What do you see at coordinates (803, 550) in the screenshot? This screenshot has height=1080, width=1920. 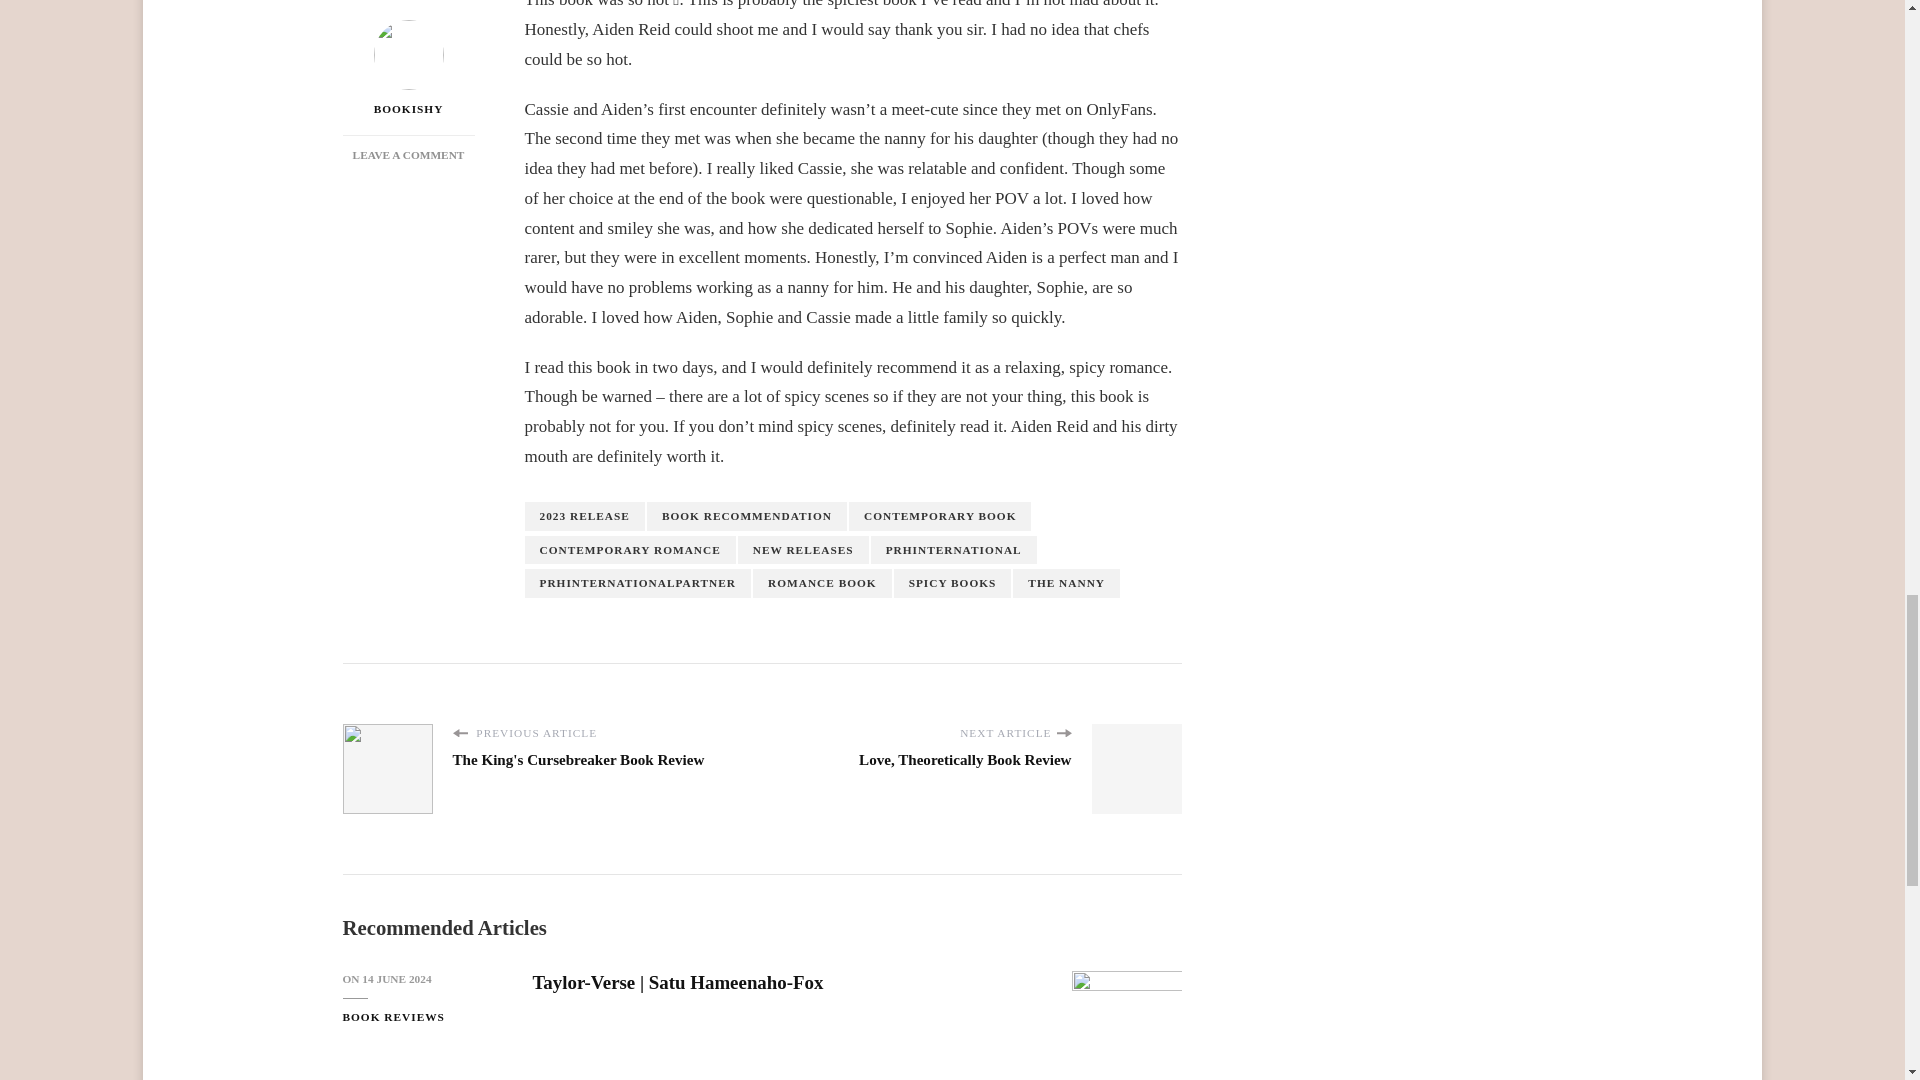 I see `NEW RELEASES` at bounding box center [803, 550].